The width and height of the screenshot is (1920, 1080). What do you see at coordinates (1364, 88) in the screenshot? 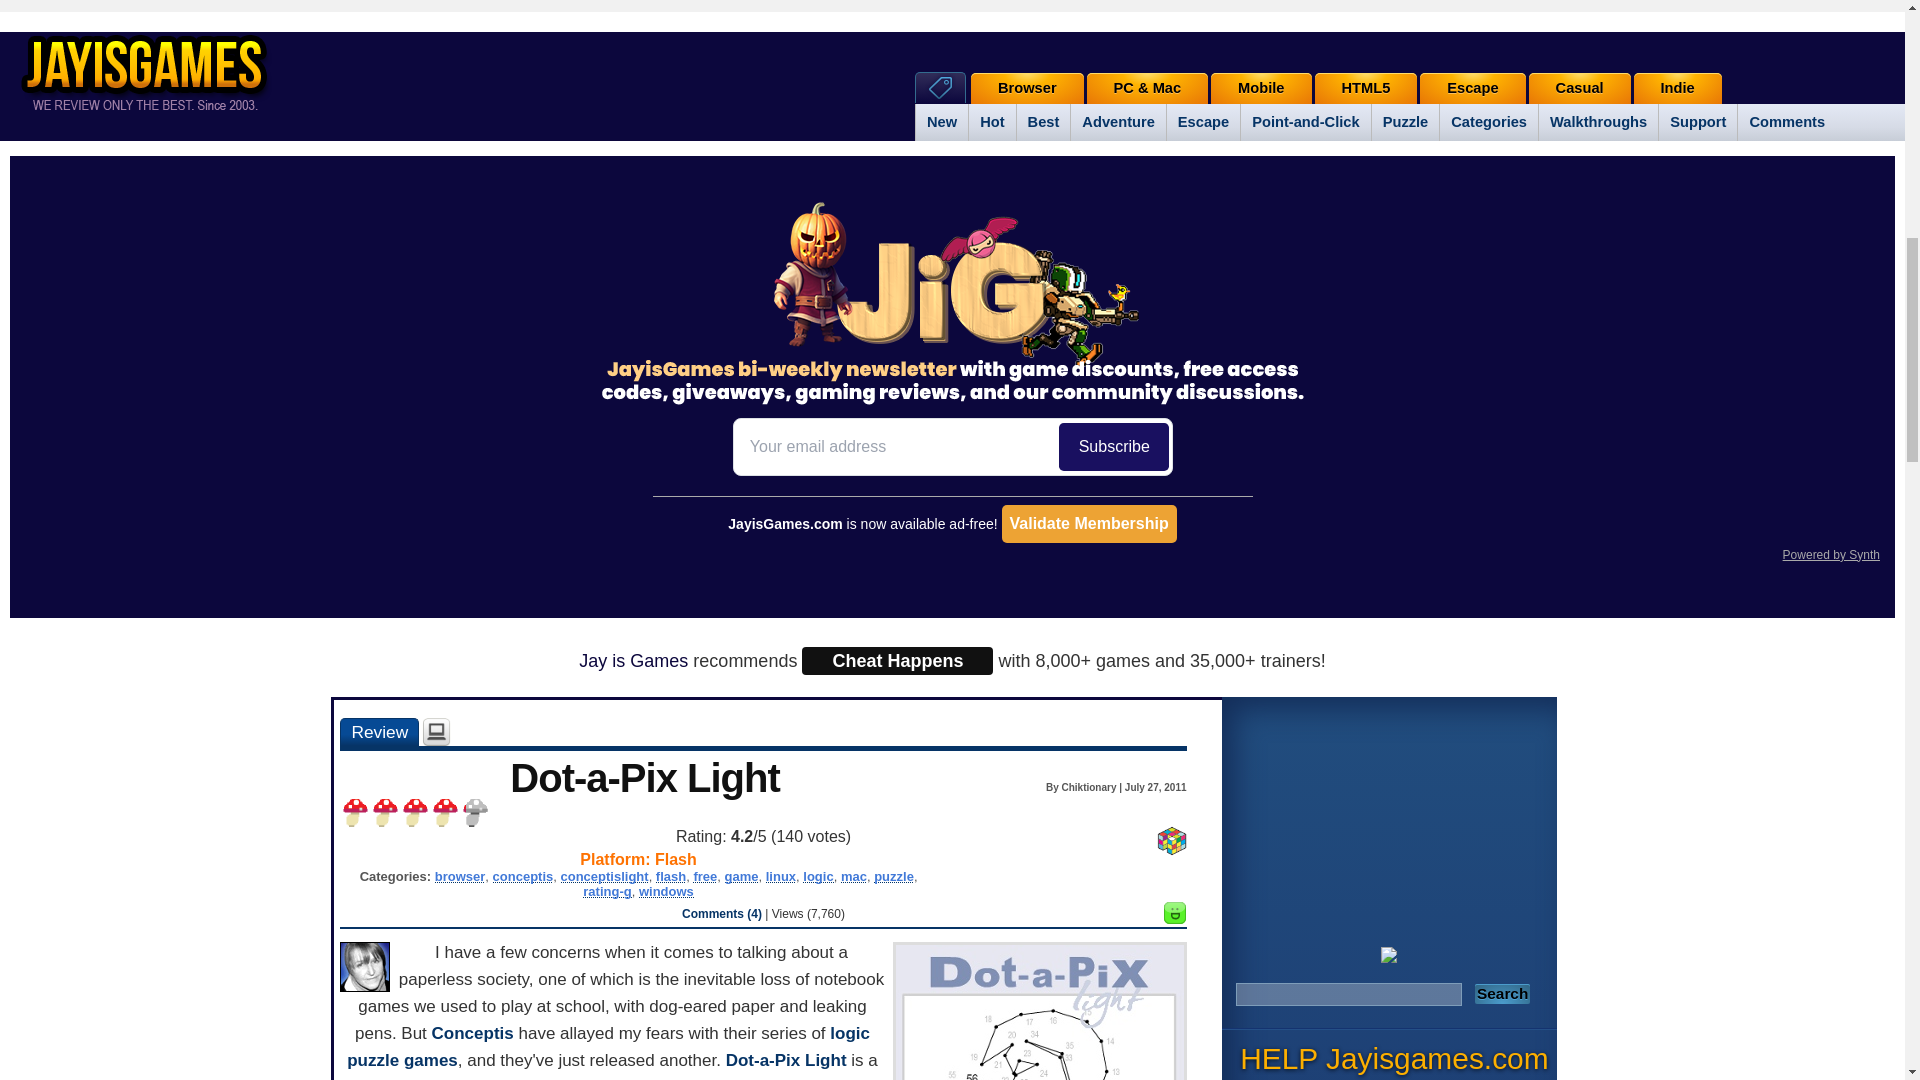
I see `HTML5` at bounding box center [1364, 88].